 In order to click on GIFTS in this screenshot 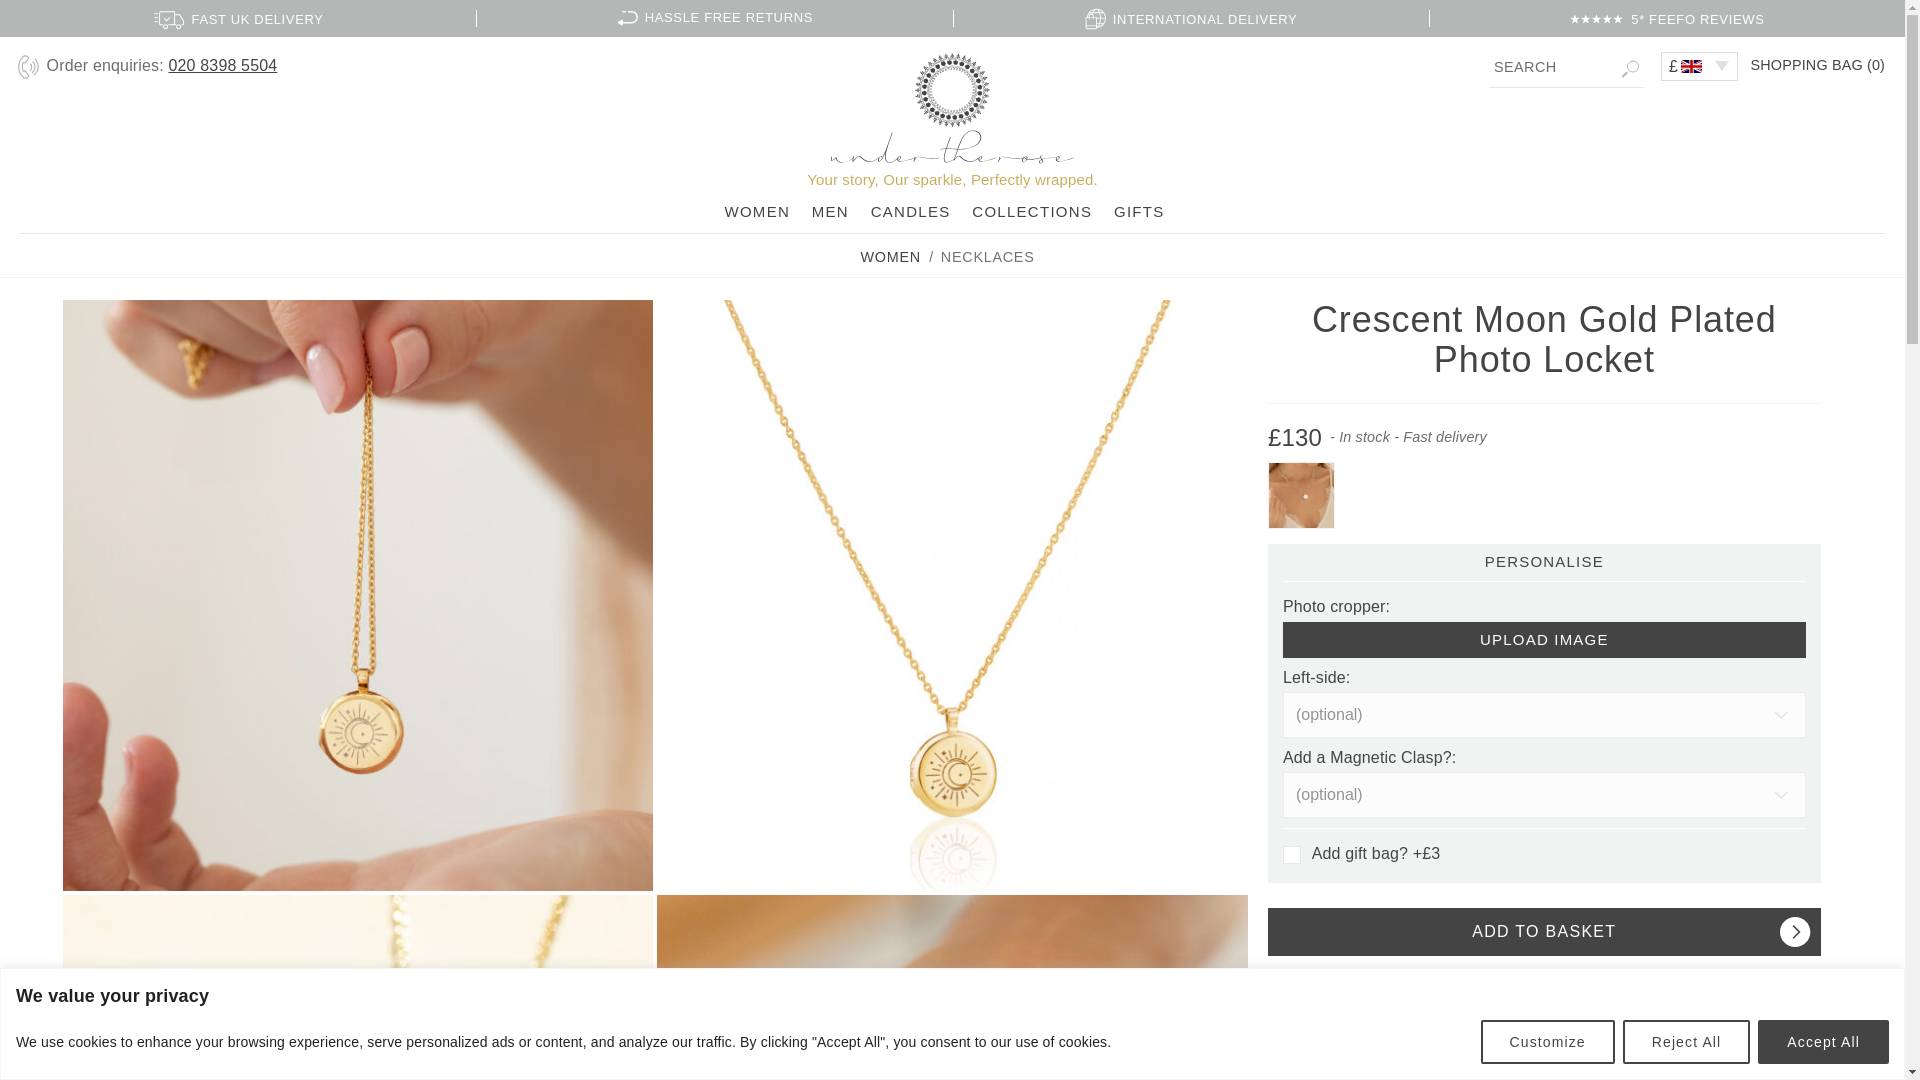, I will do `click(1139, 212)`.